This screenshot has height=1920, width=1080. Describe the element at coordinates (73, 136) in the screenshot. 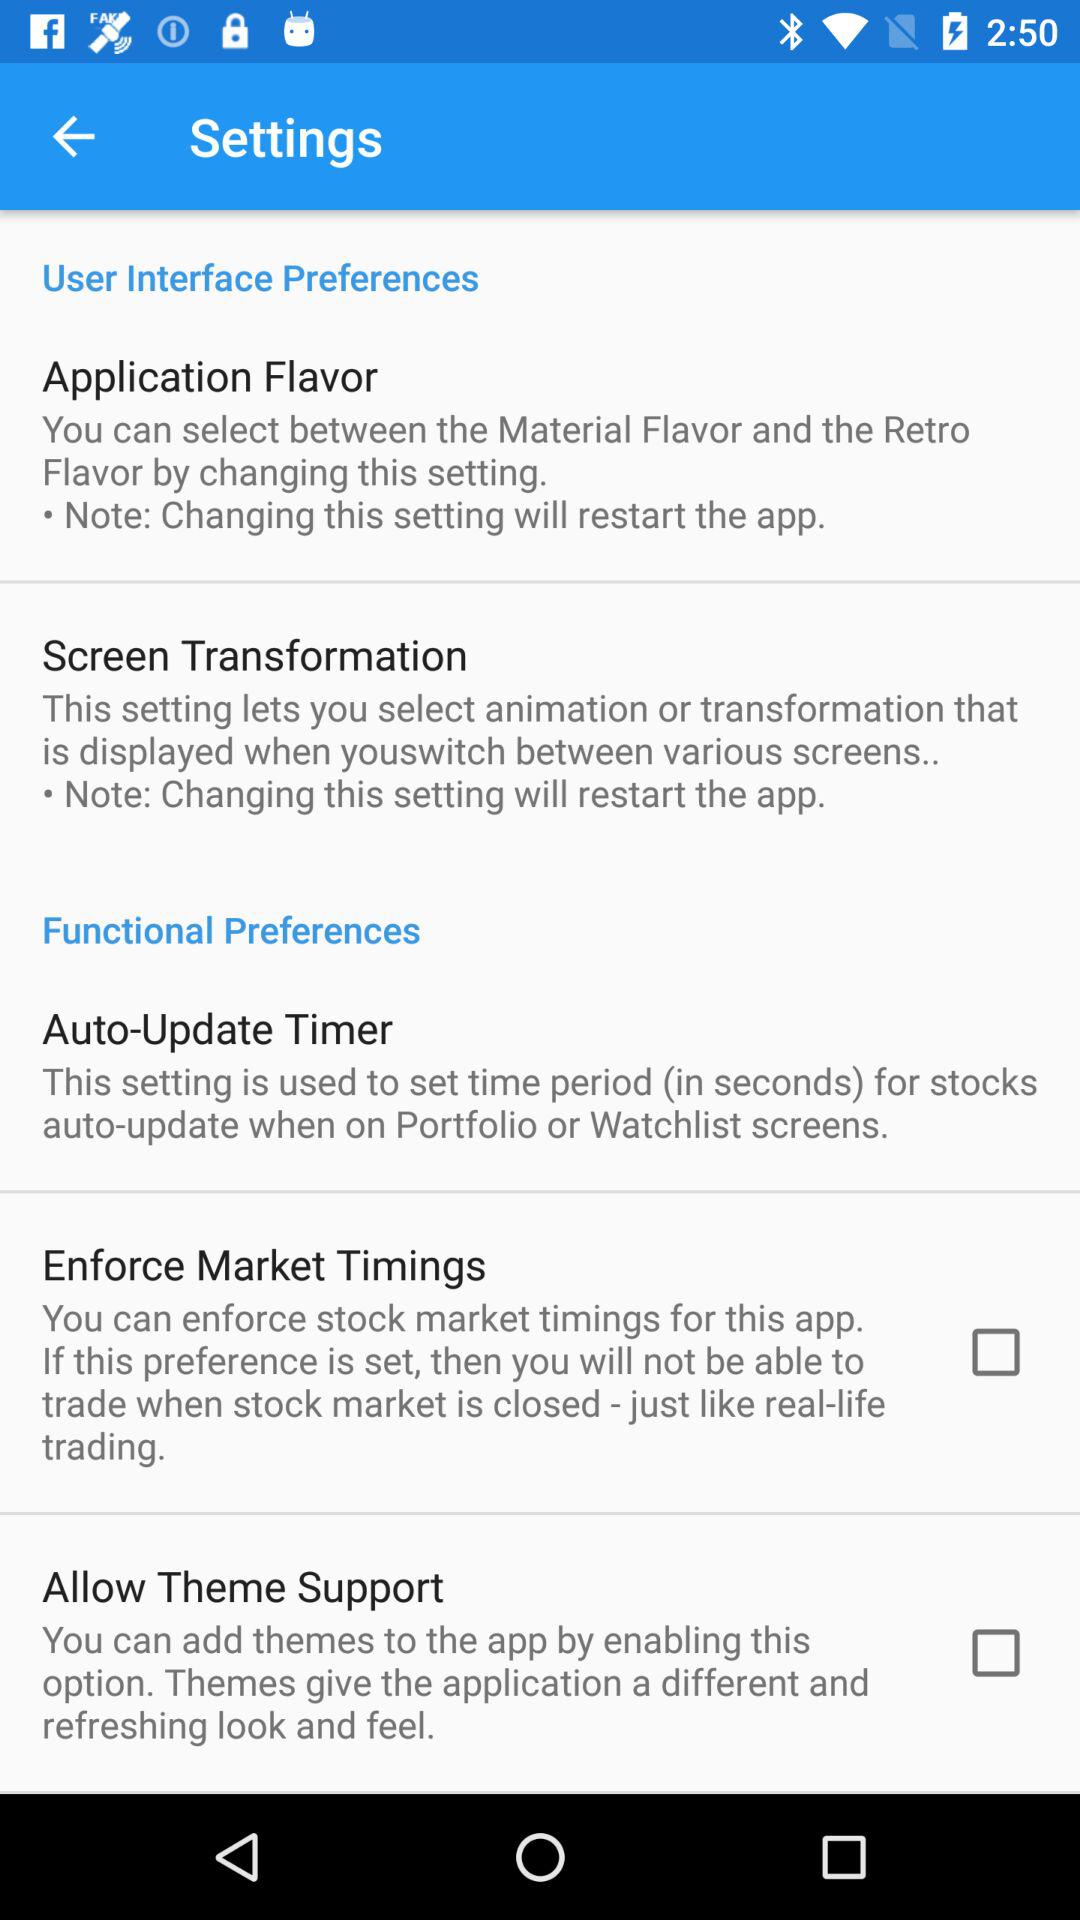

I see `select icon above the user interface preferences icon` at that location.